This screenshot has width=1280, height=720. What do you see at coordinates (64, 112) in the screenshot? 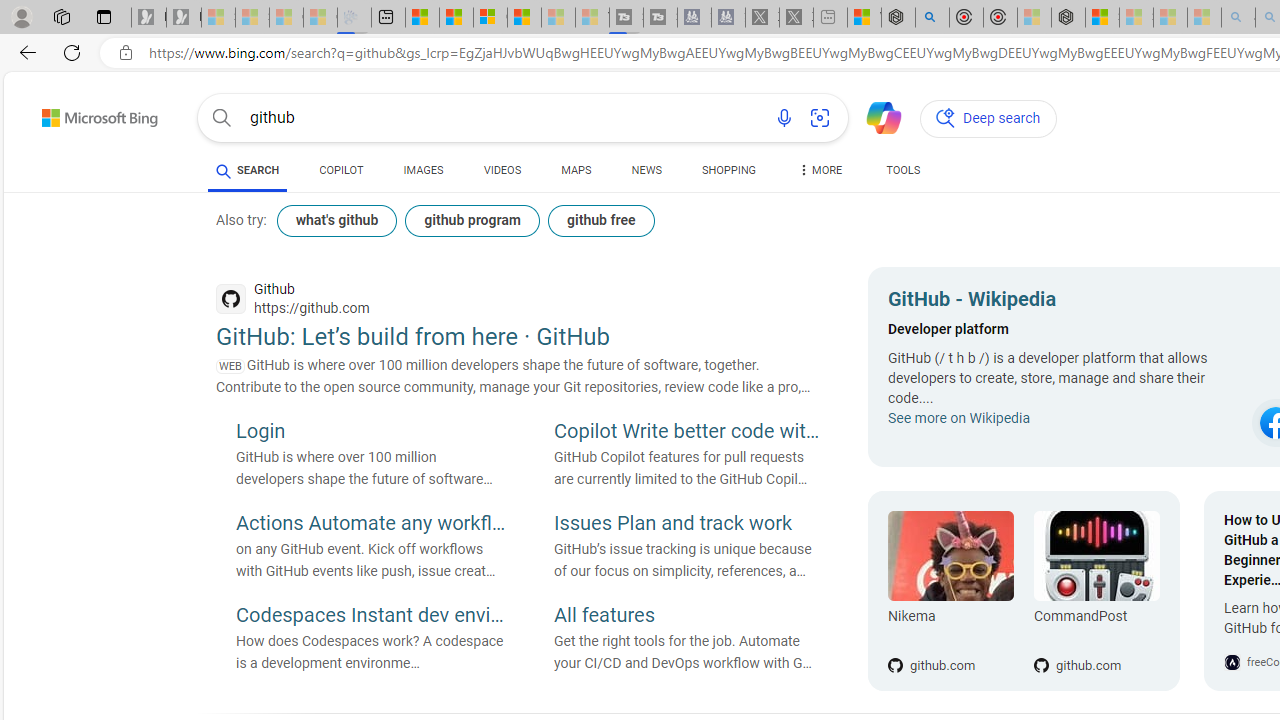
I see `Skip to content` at bounding box center [64, 112].